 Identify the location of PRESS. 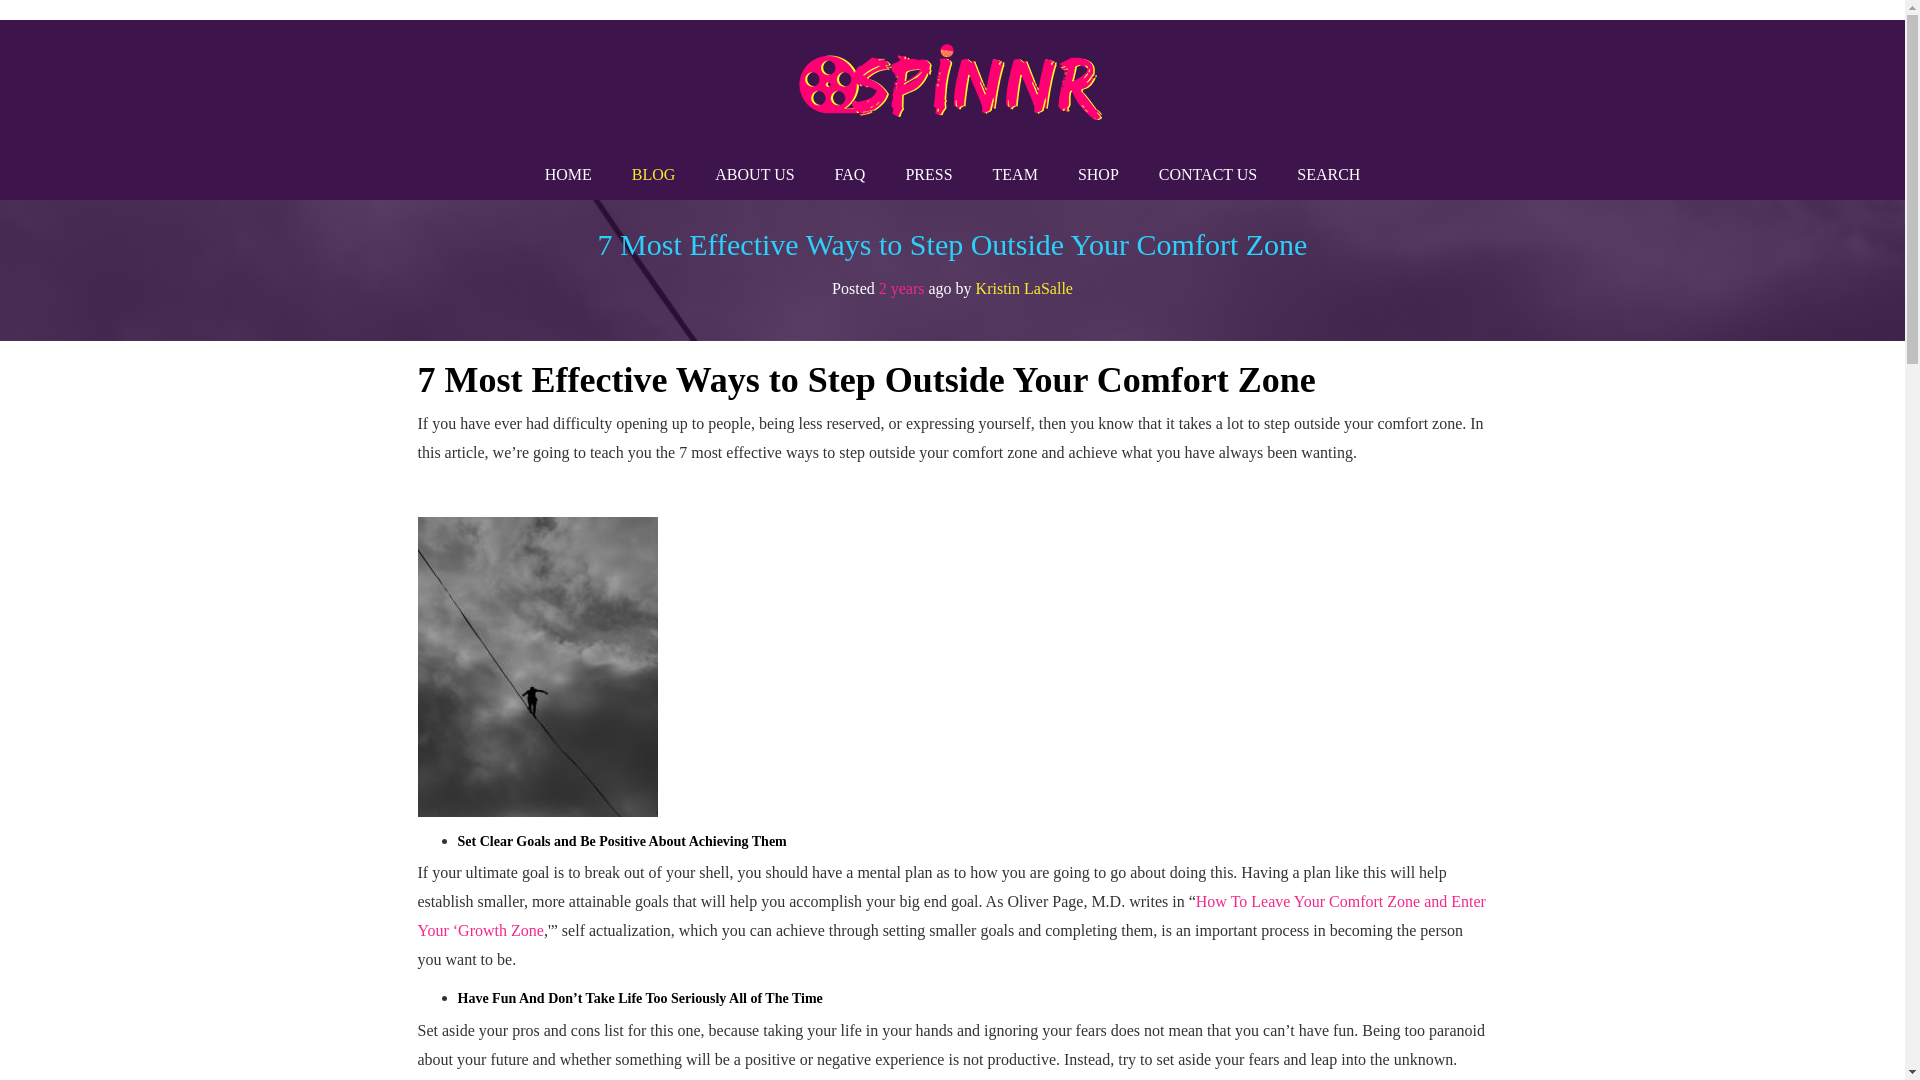
(928, 174).